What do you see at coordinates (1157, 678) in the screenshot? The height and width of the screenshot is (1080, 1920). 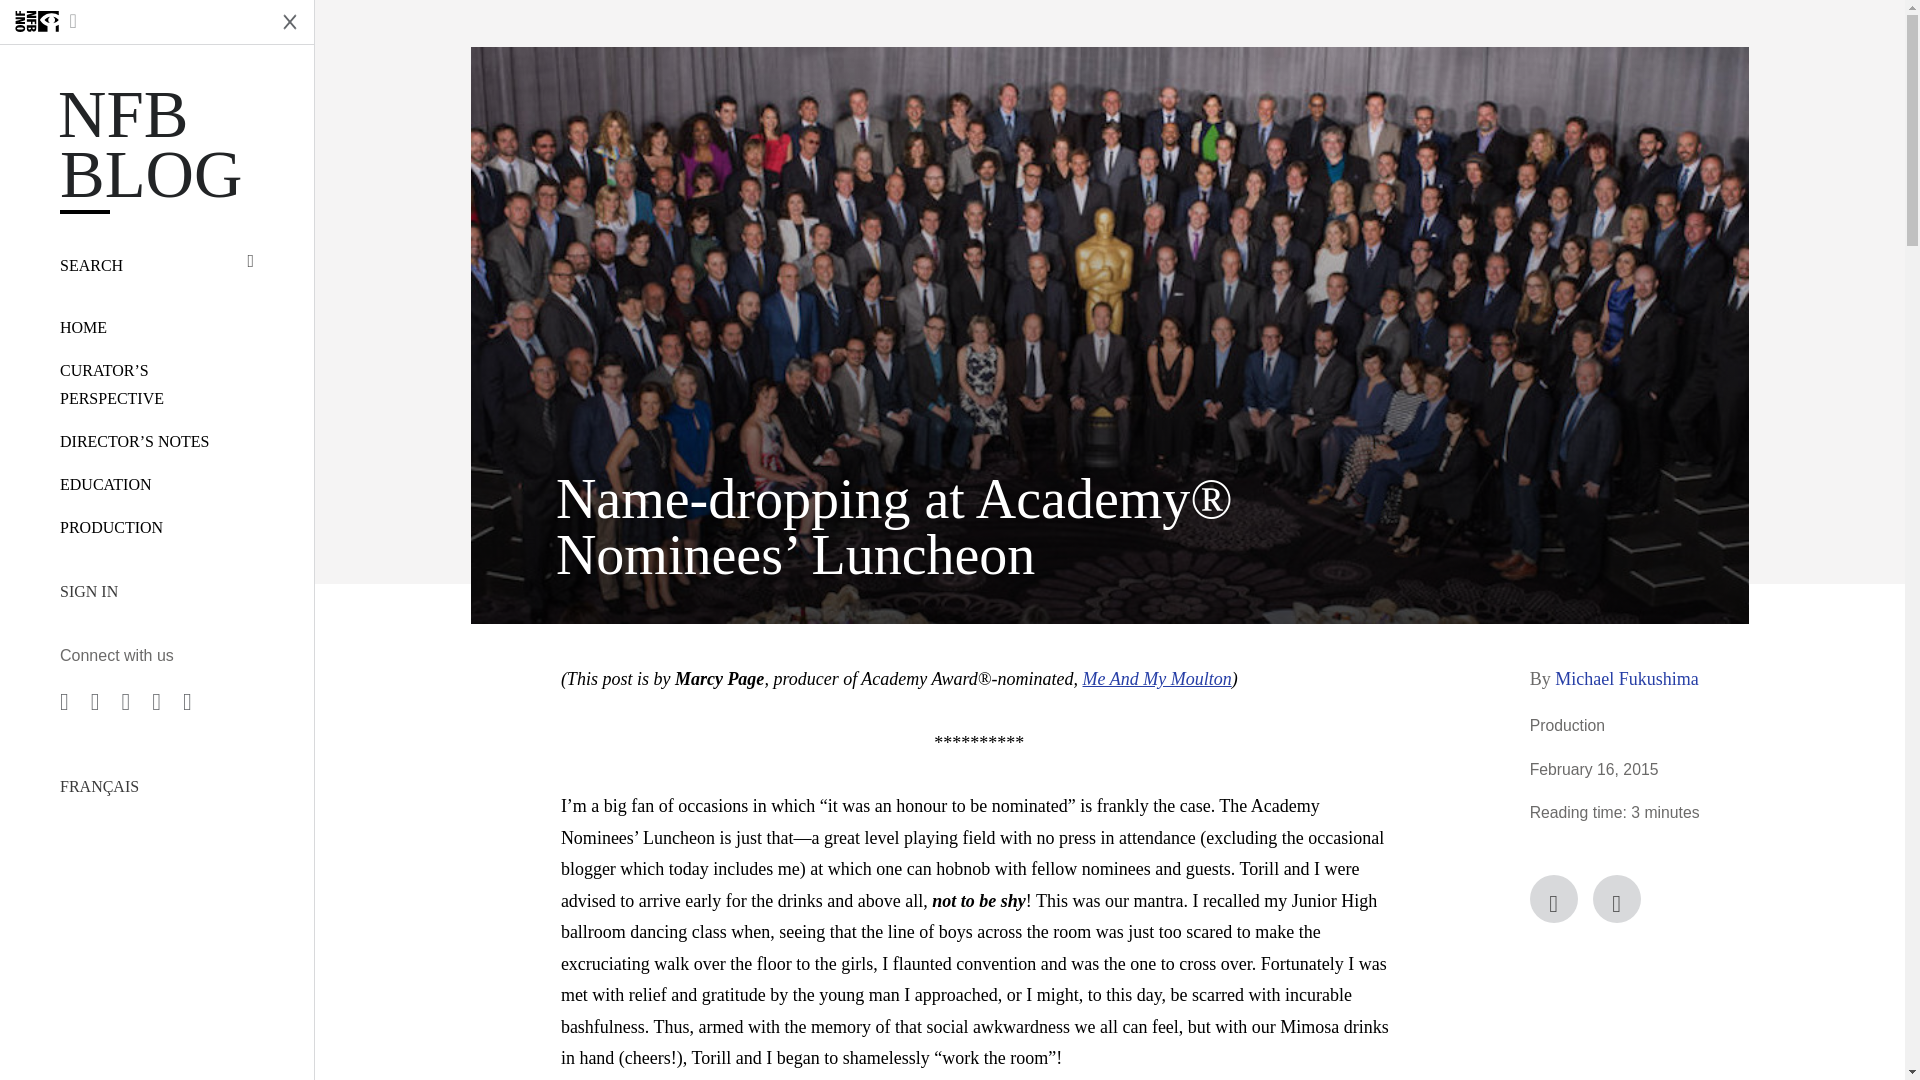 I see `Me And My Moulton site` at bounding box center [1157, 678].